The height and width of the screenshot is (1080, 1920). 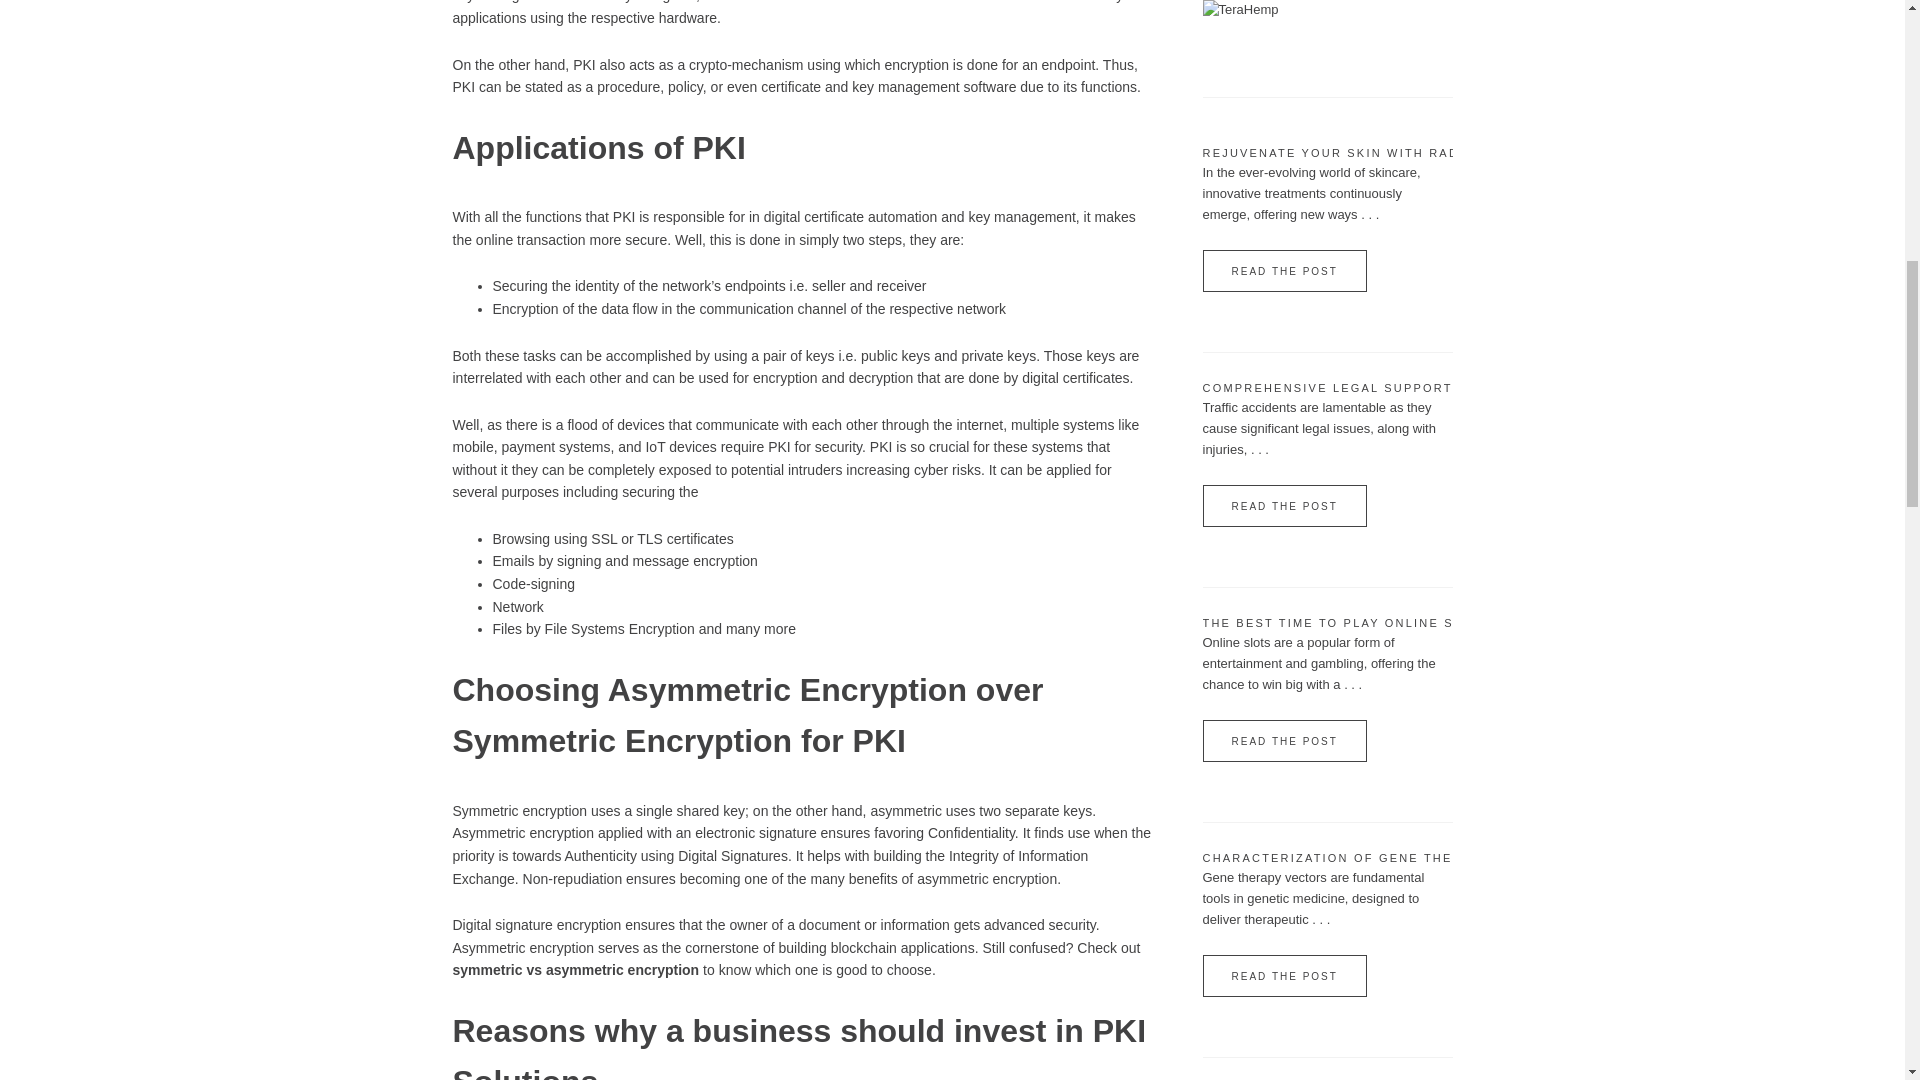 What do you see at coordinates (1283, 270) in the screenshot?
I see `READ THE POST` at bounding box center [1283, 270].